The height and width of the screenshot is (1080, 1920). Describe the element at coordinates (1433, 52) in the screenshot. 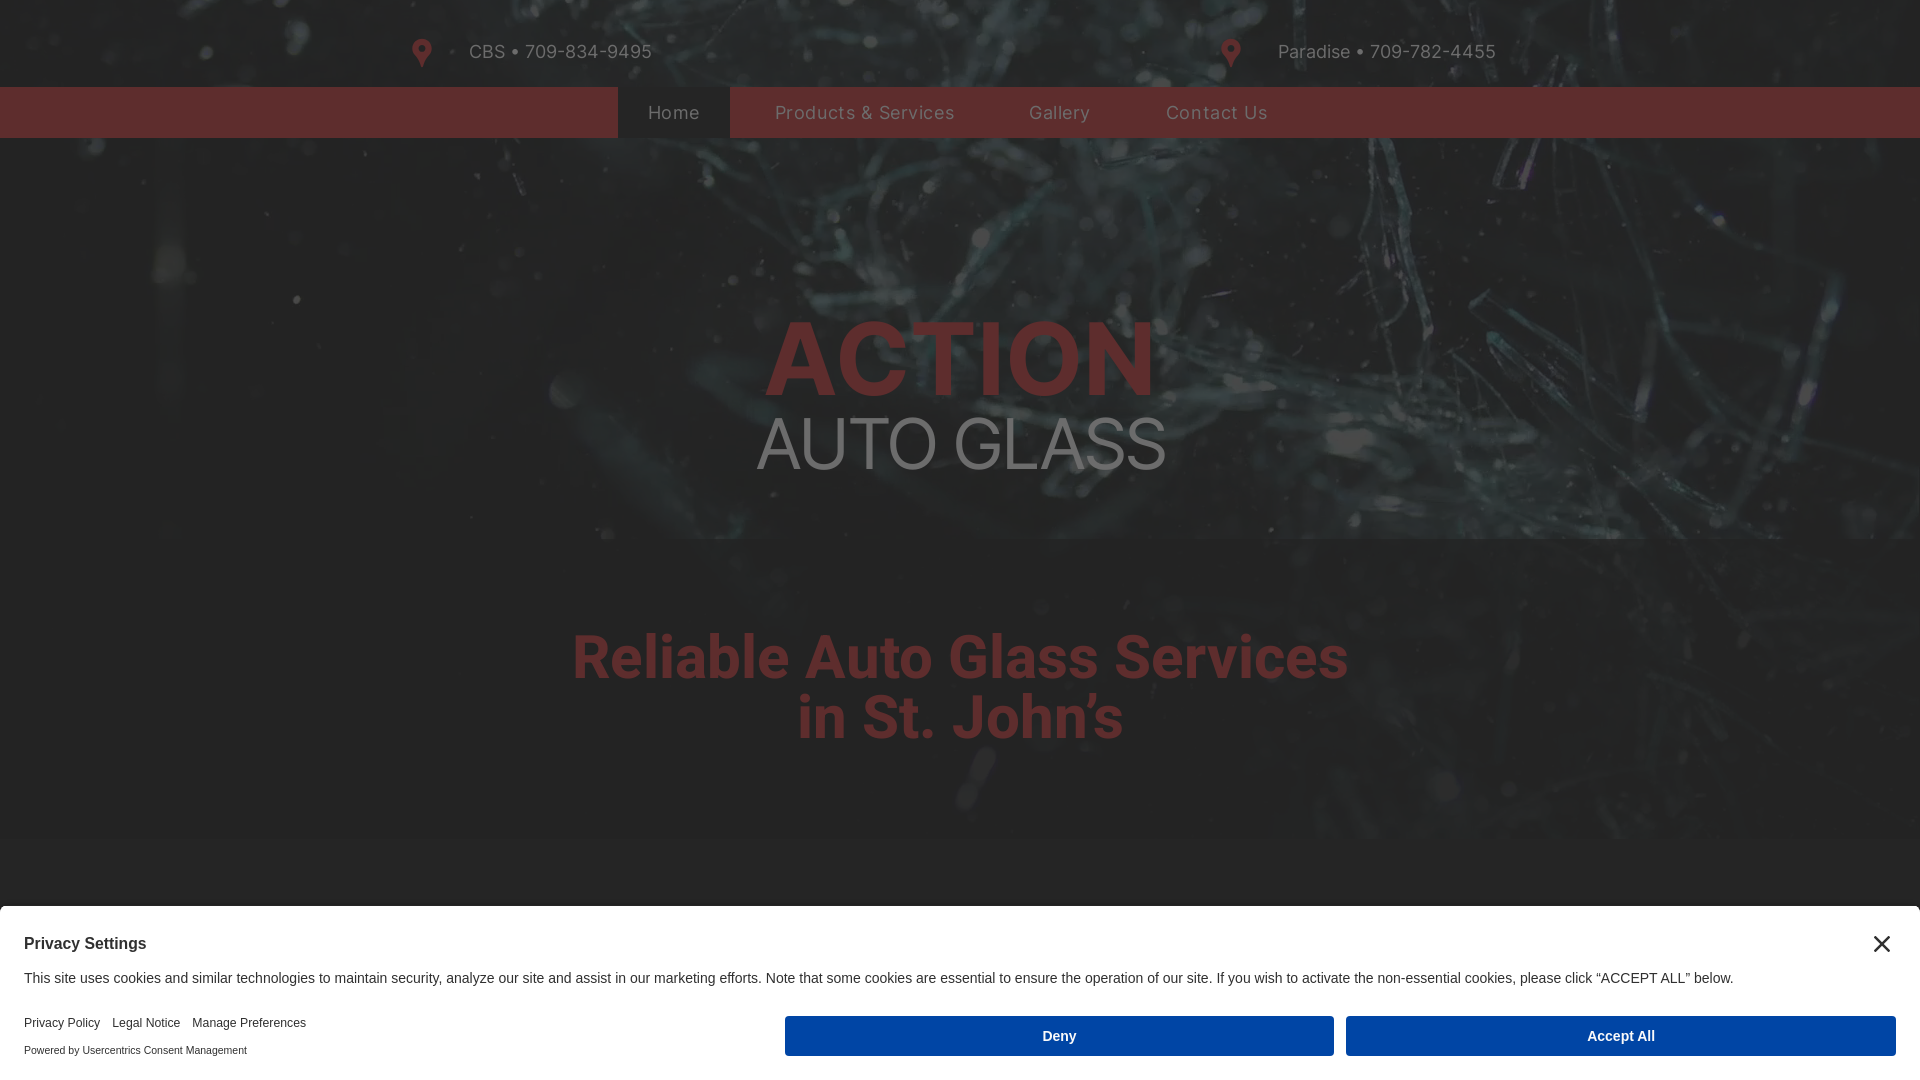

I see `709-782-4455` at that location.